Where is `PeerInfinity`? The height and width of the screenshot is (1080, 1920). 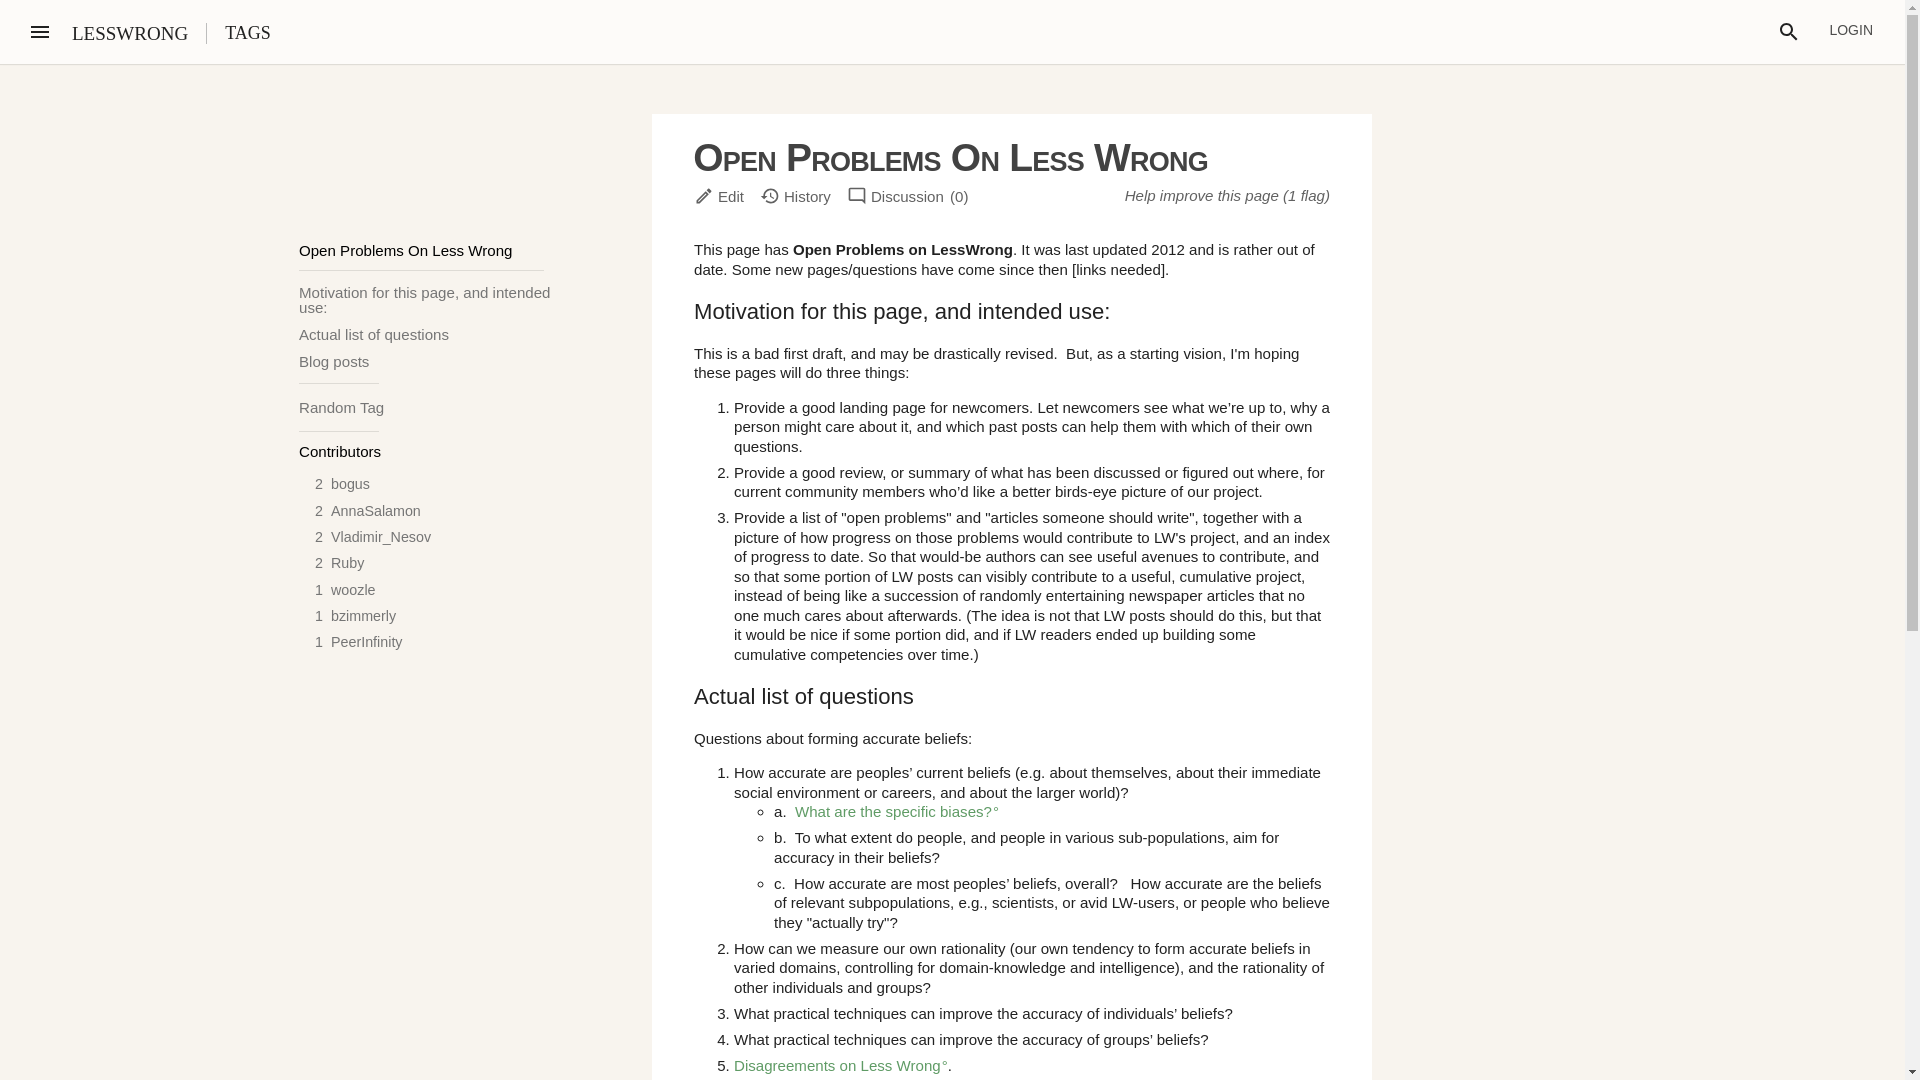 PeerInfinity is located at coordinates (366, 642).